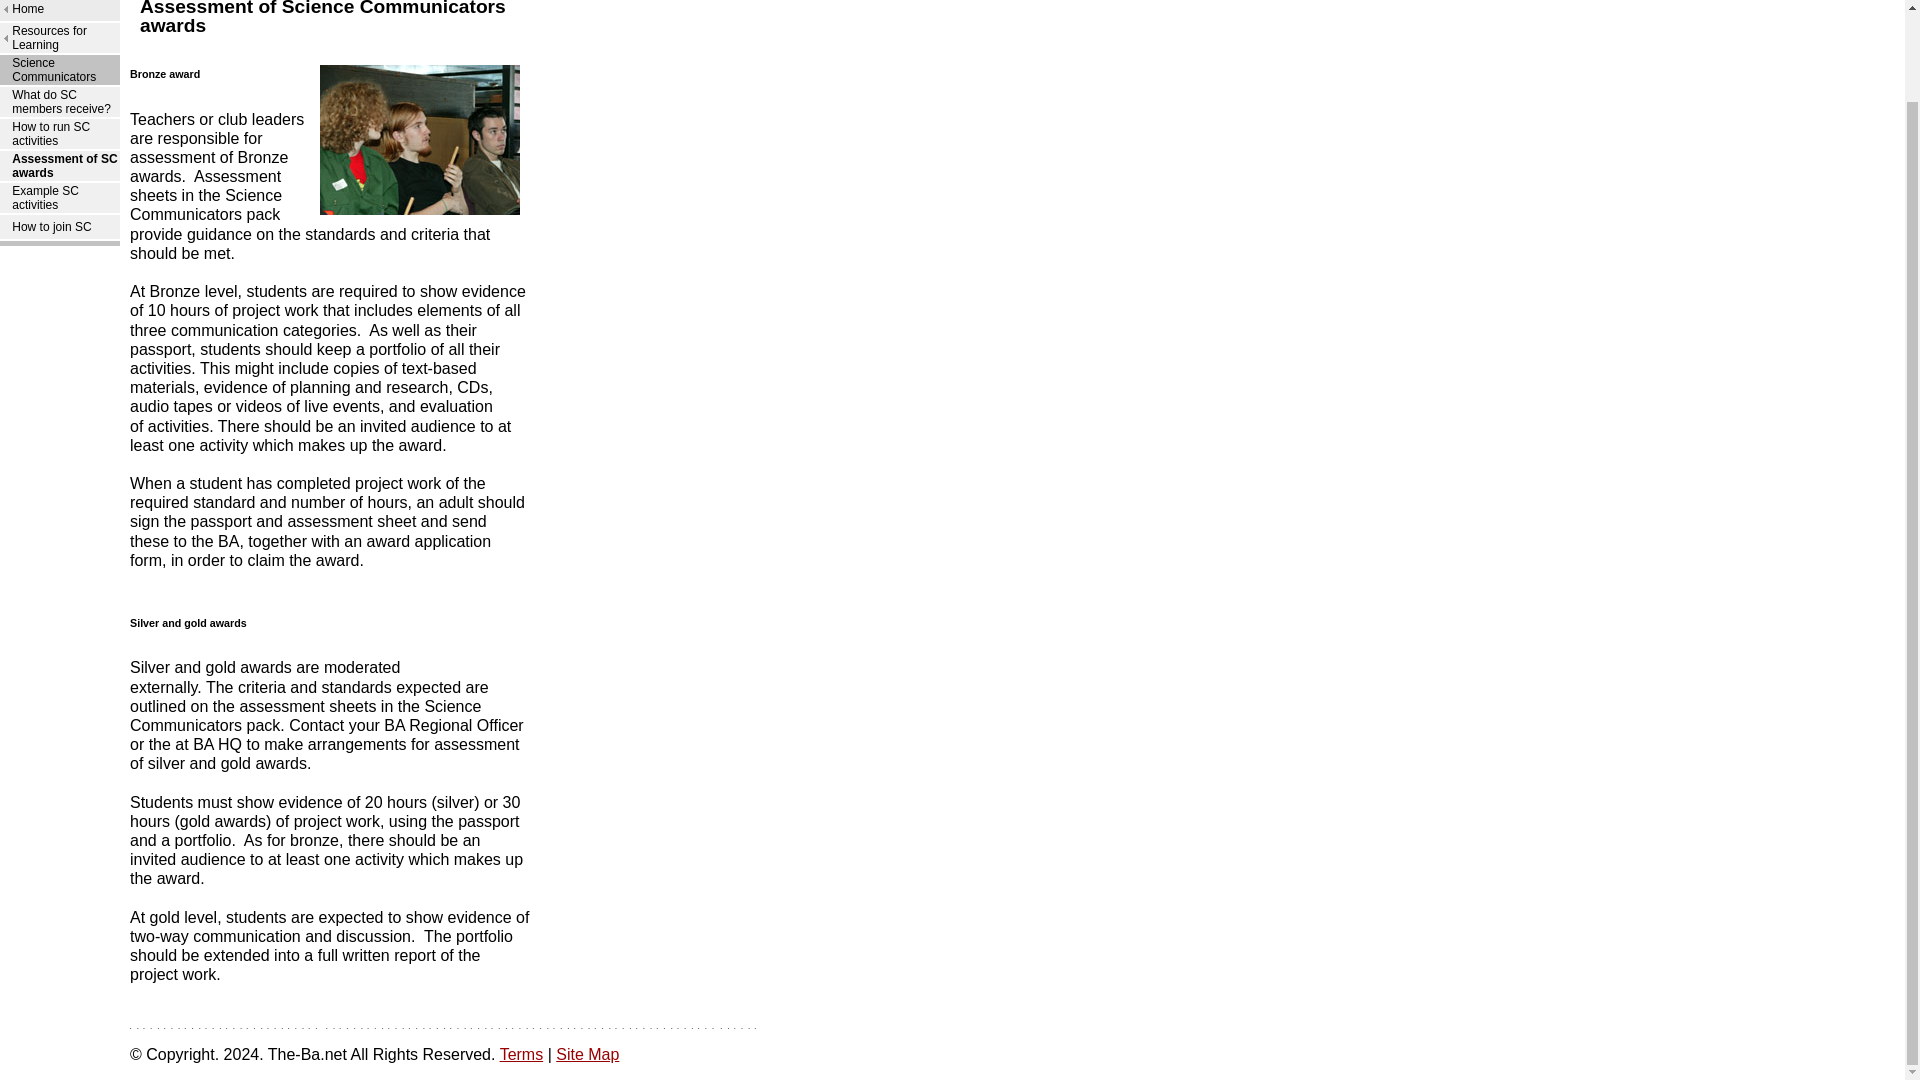  Describe the element at coordinates (587, 1054) in the screenshot. I see `Site Map` at that location.